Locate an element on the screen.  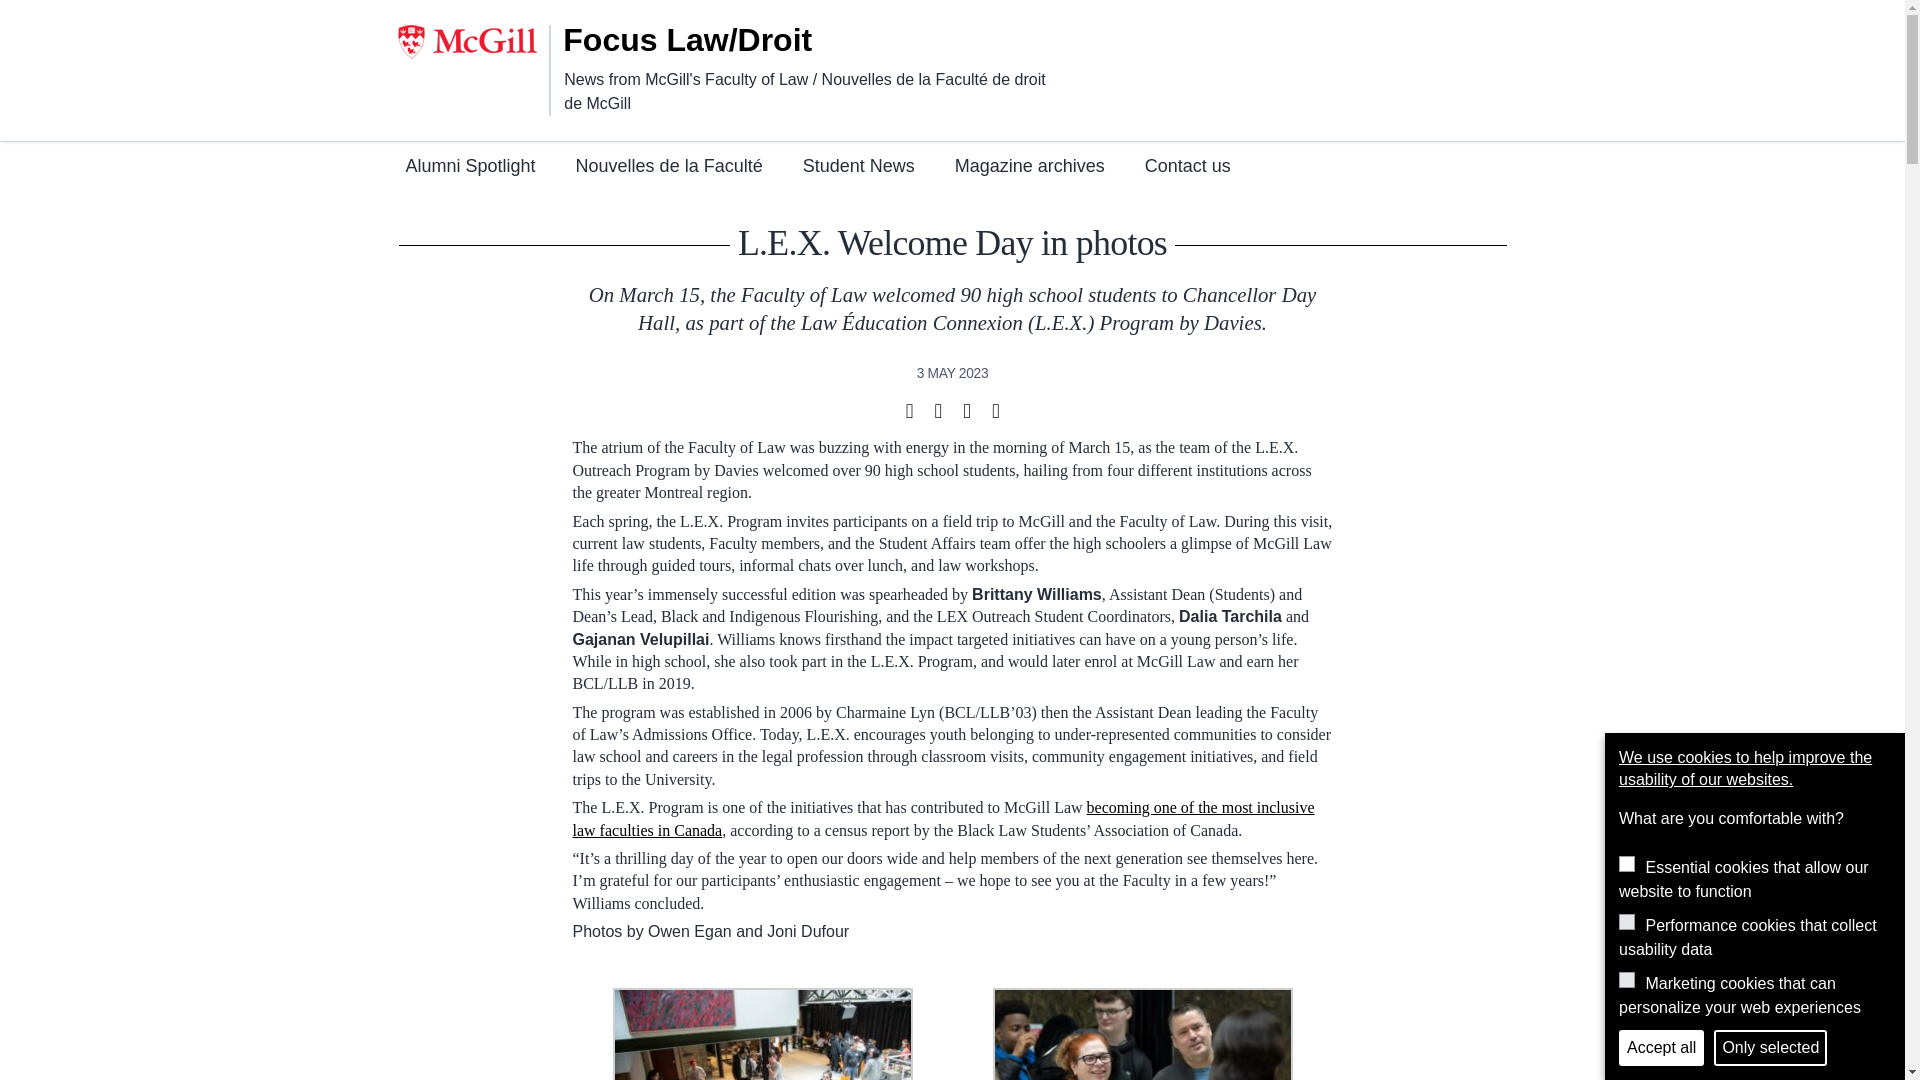
Contact us is located at coordinates (1187, 168).